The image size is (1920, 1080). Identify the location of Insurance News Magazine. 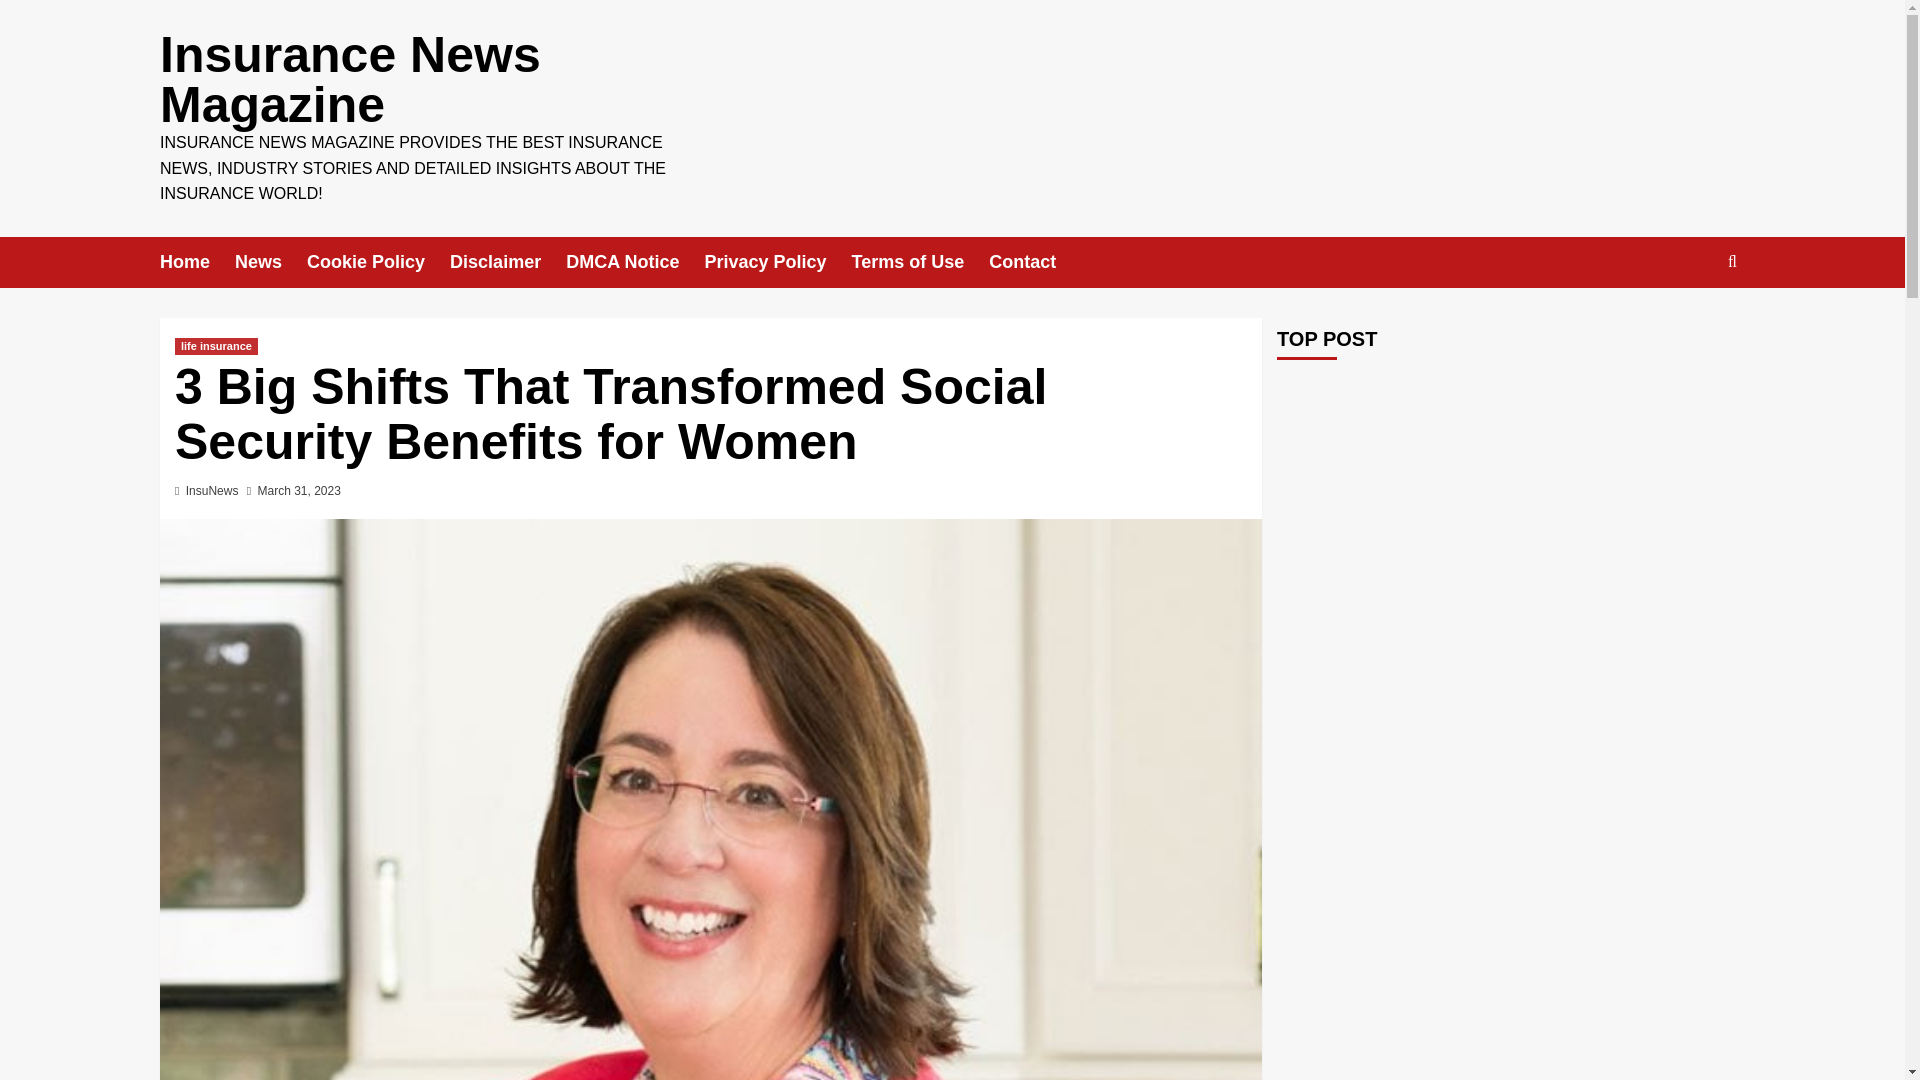
(350, 80).